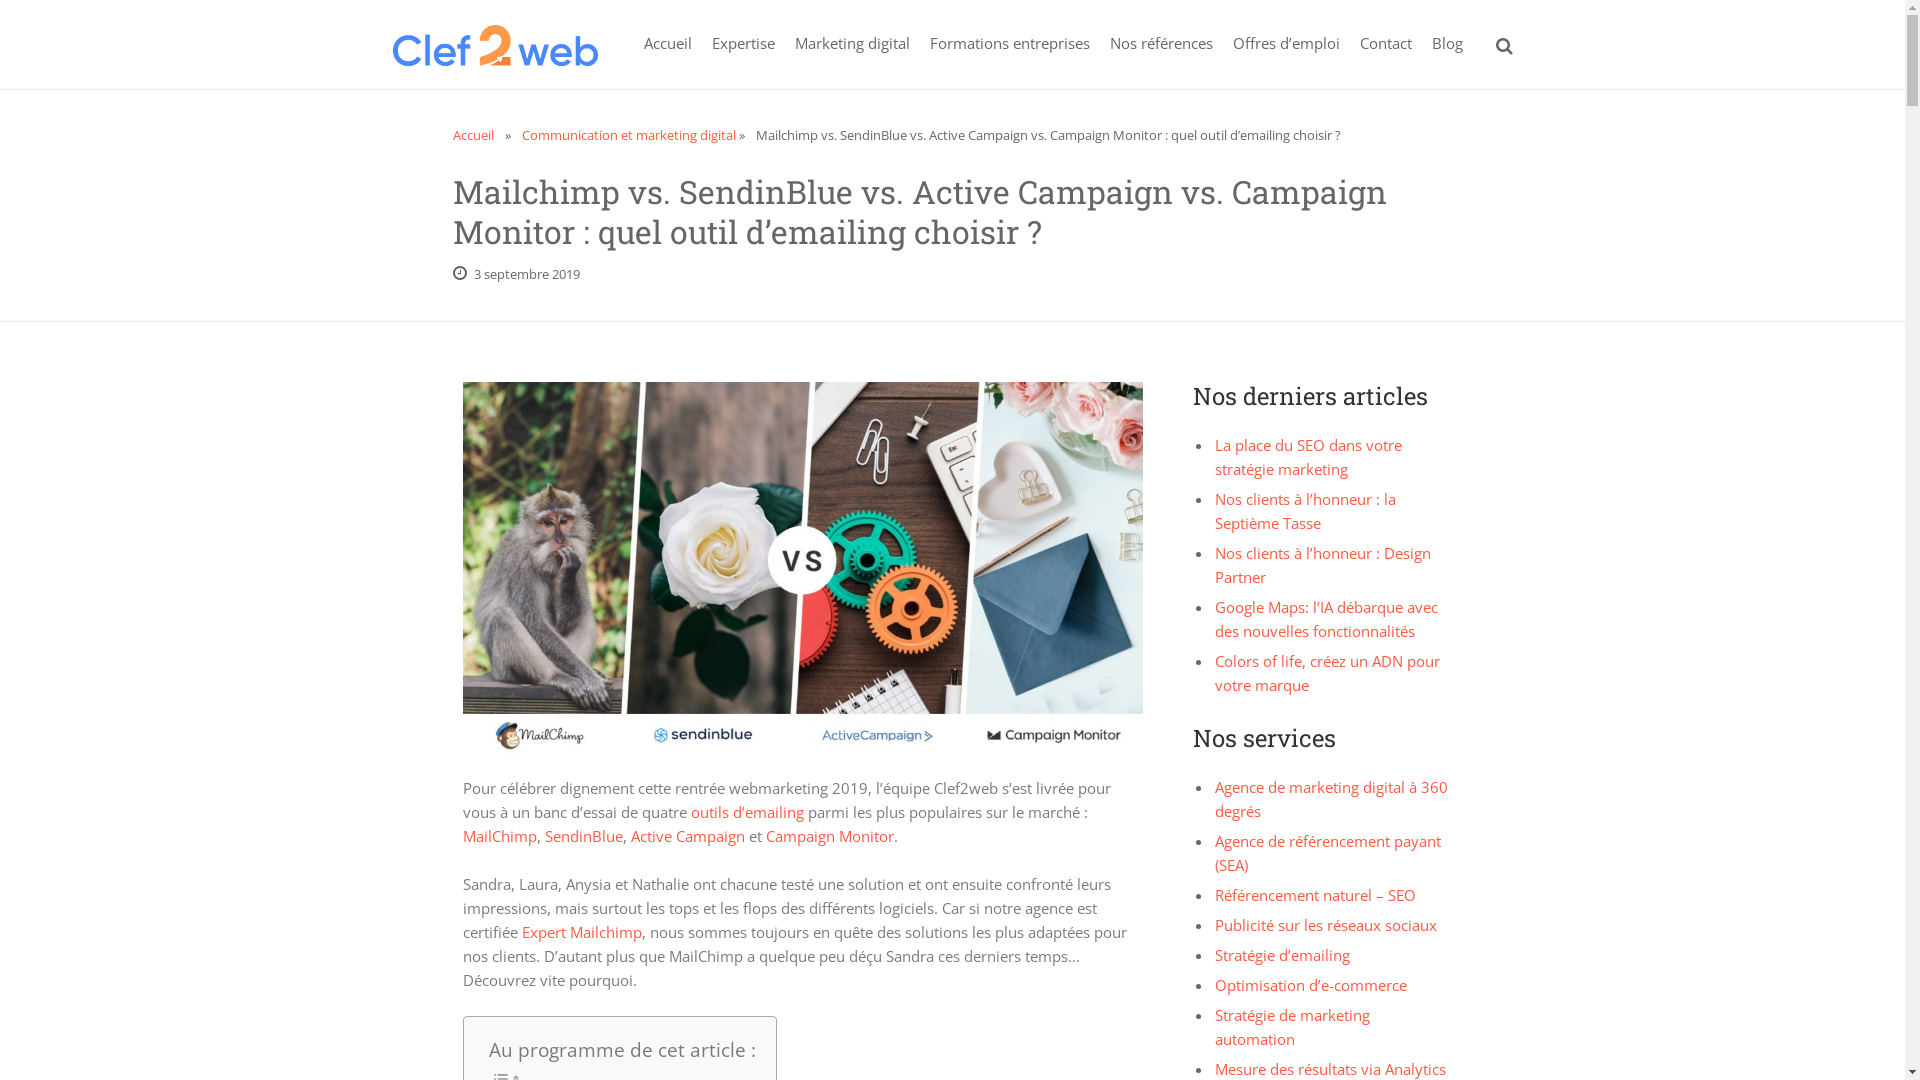  I want to click on MailChimp, so click(499, 836).